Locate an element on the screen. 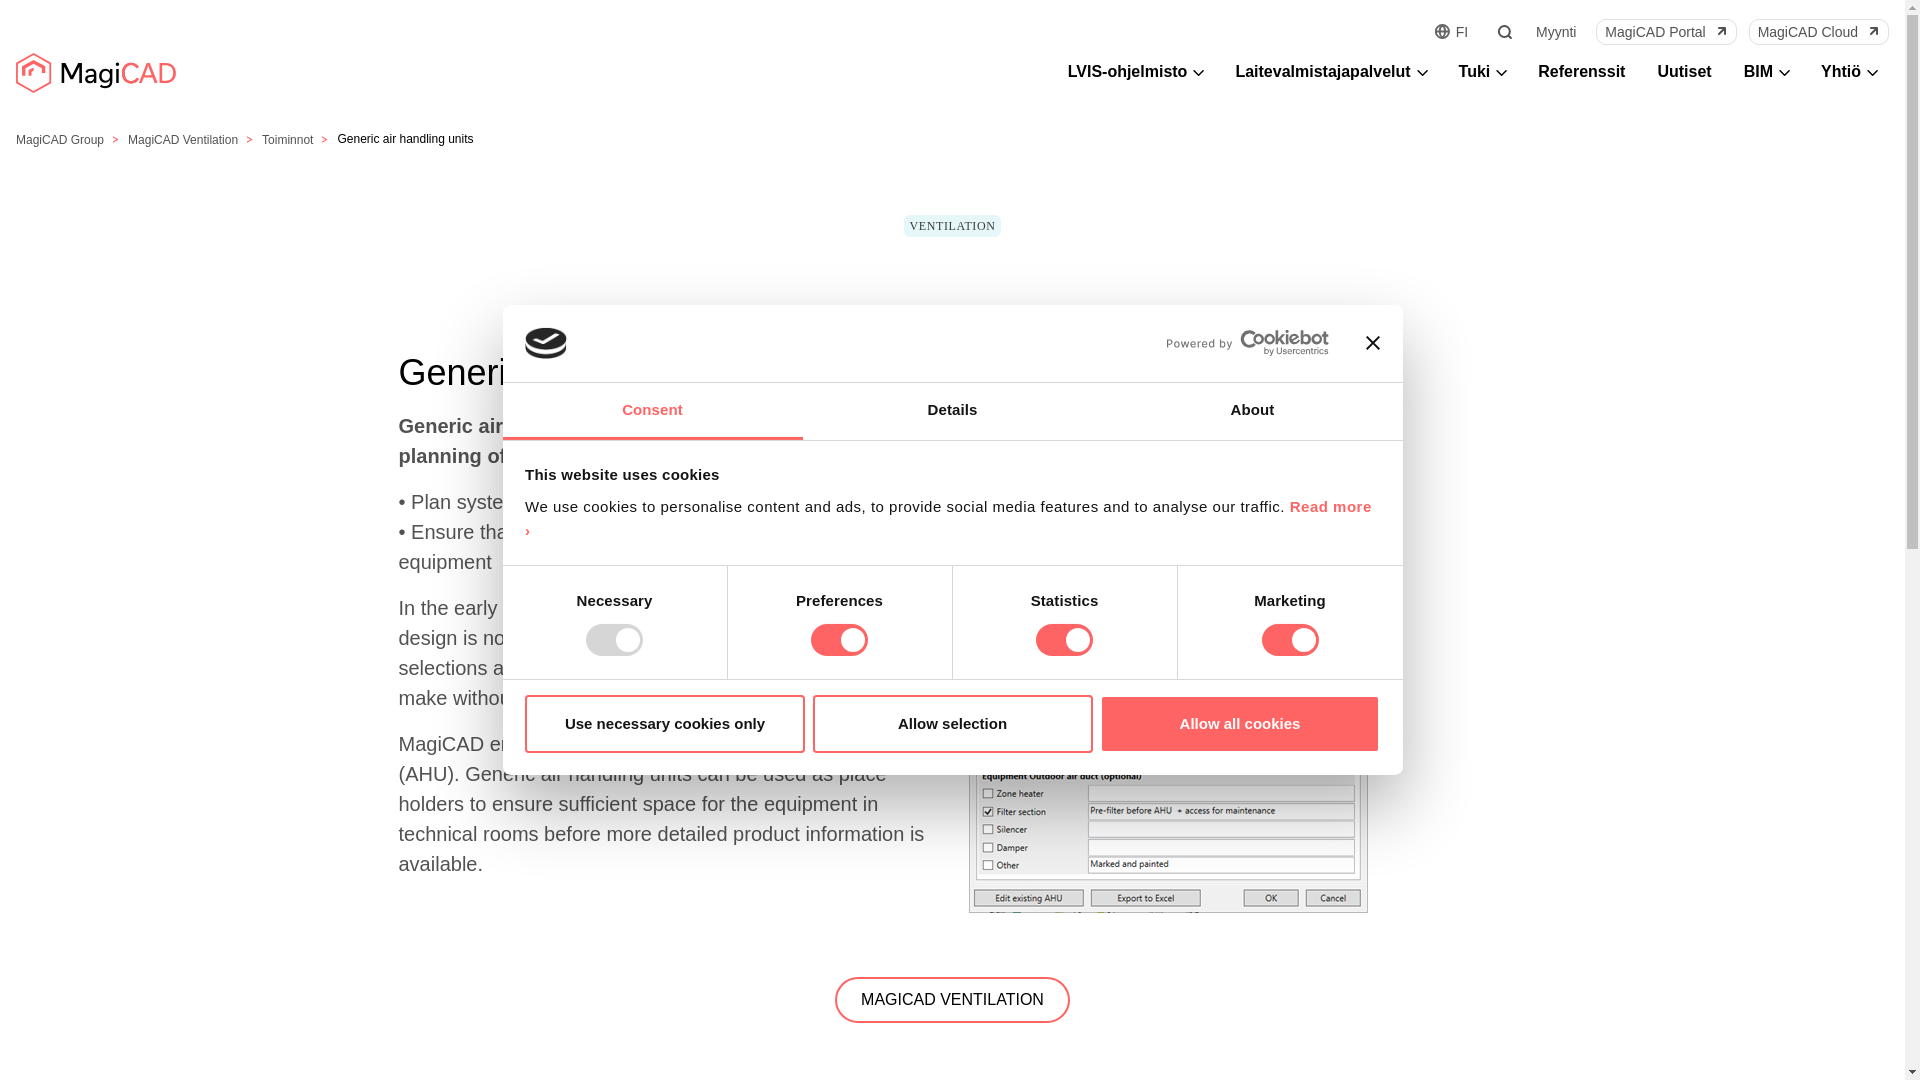 The height and width of the screenshot is (1080, 1920). Consent is located at coordinates (652, 411).